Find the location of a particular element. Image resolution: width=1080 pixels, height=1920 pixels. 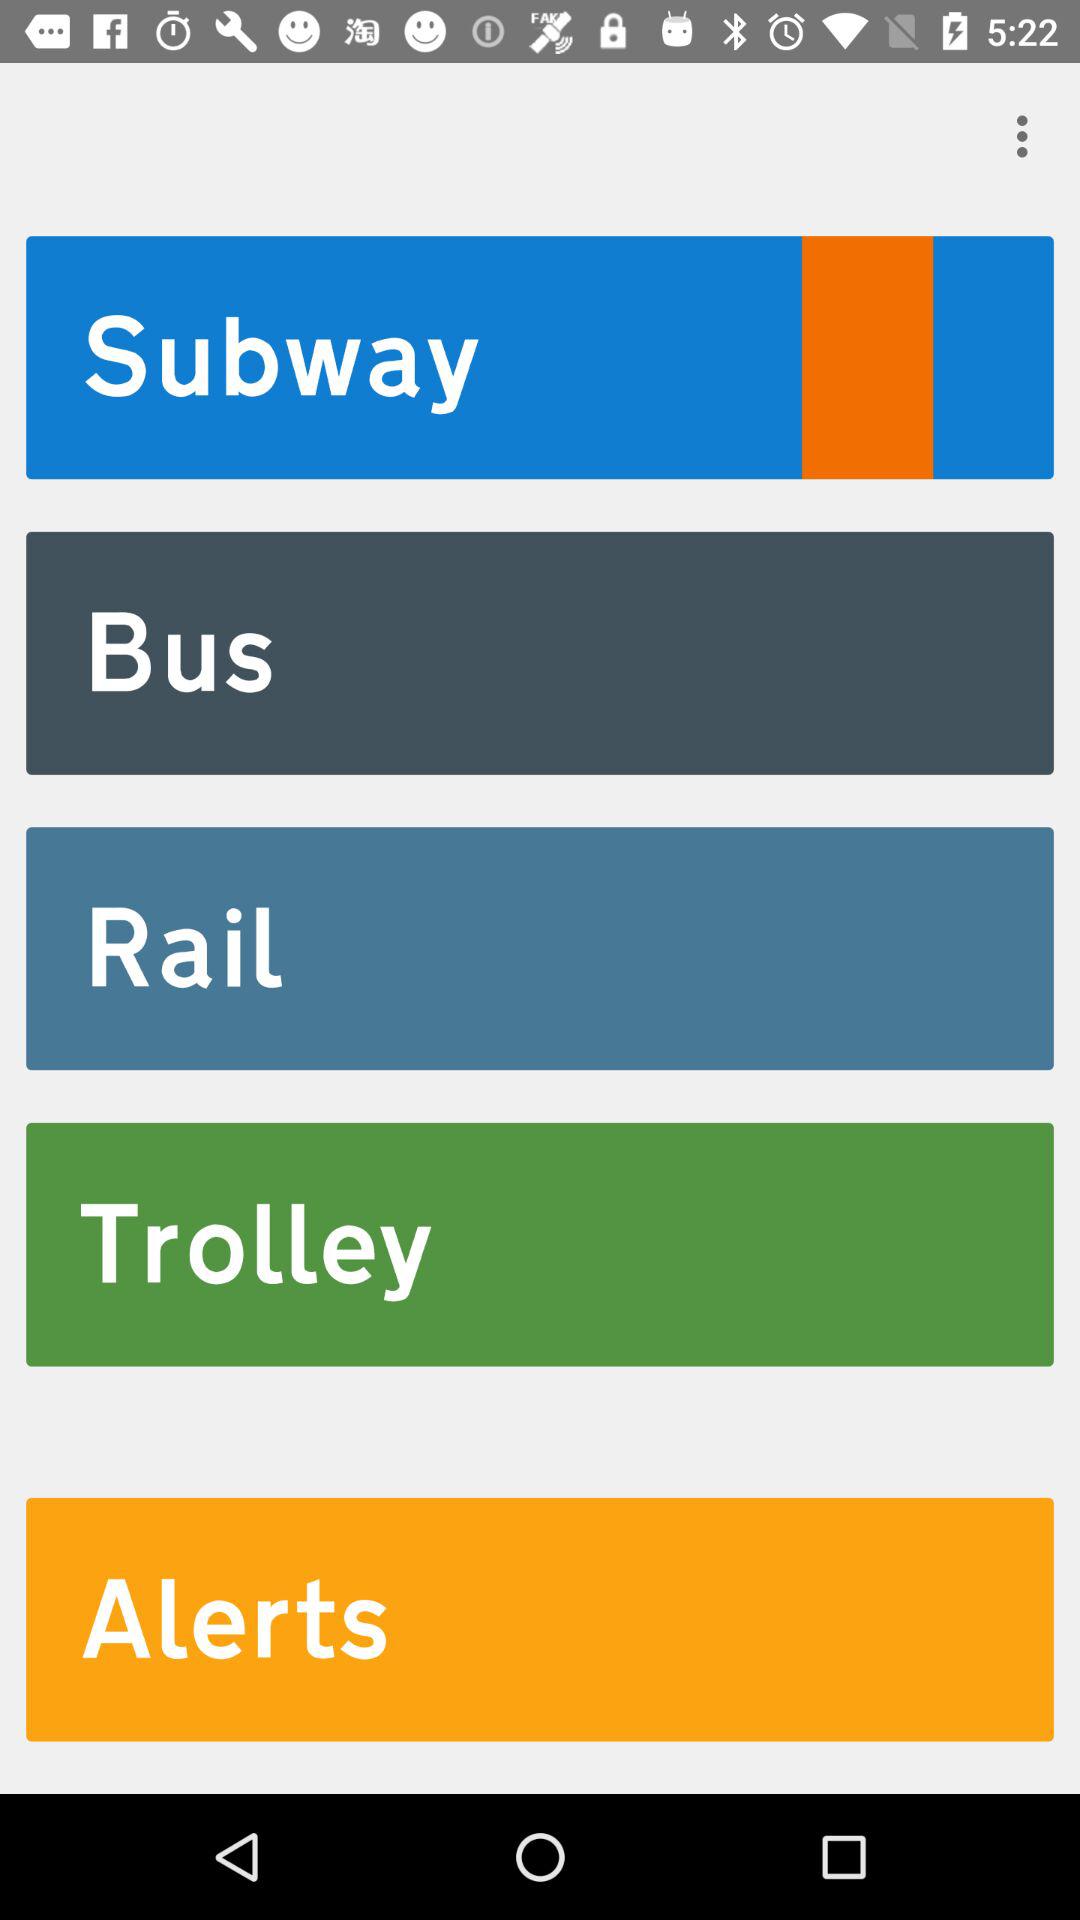

select the icon above trolley item is located at coordinates (540, 948).